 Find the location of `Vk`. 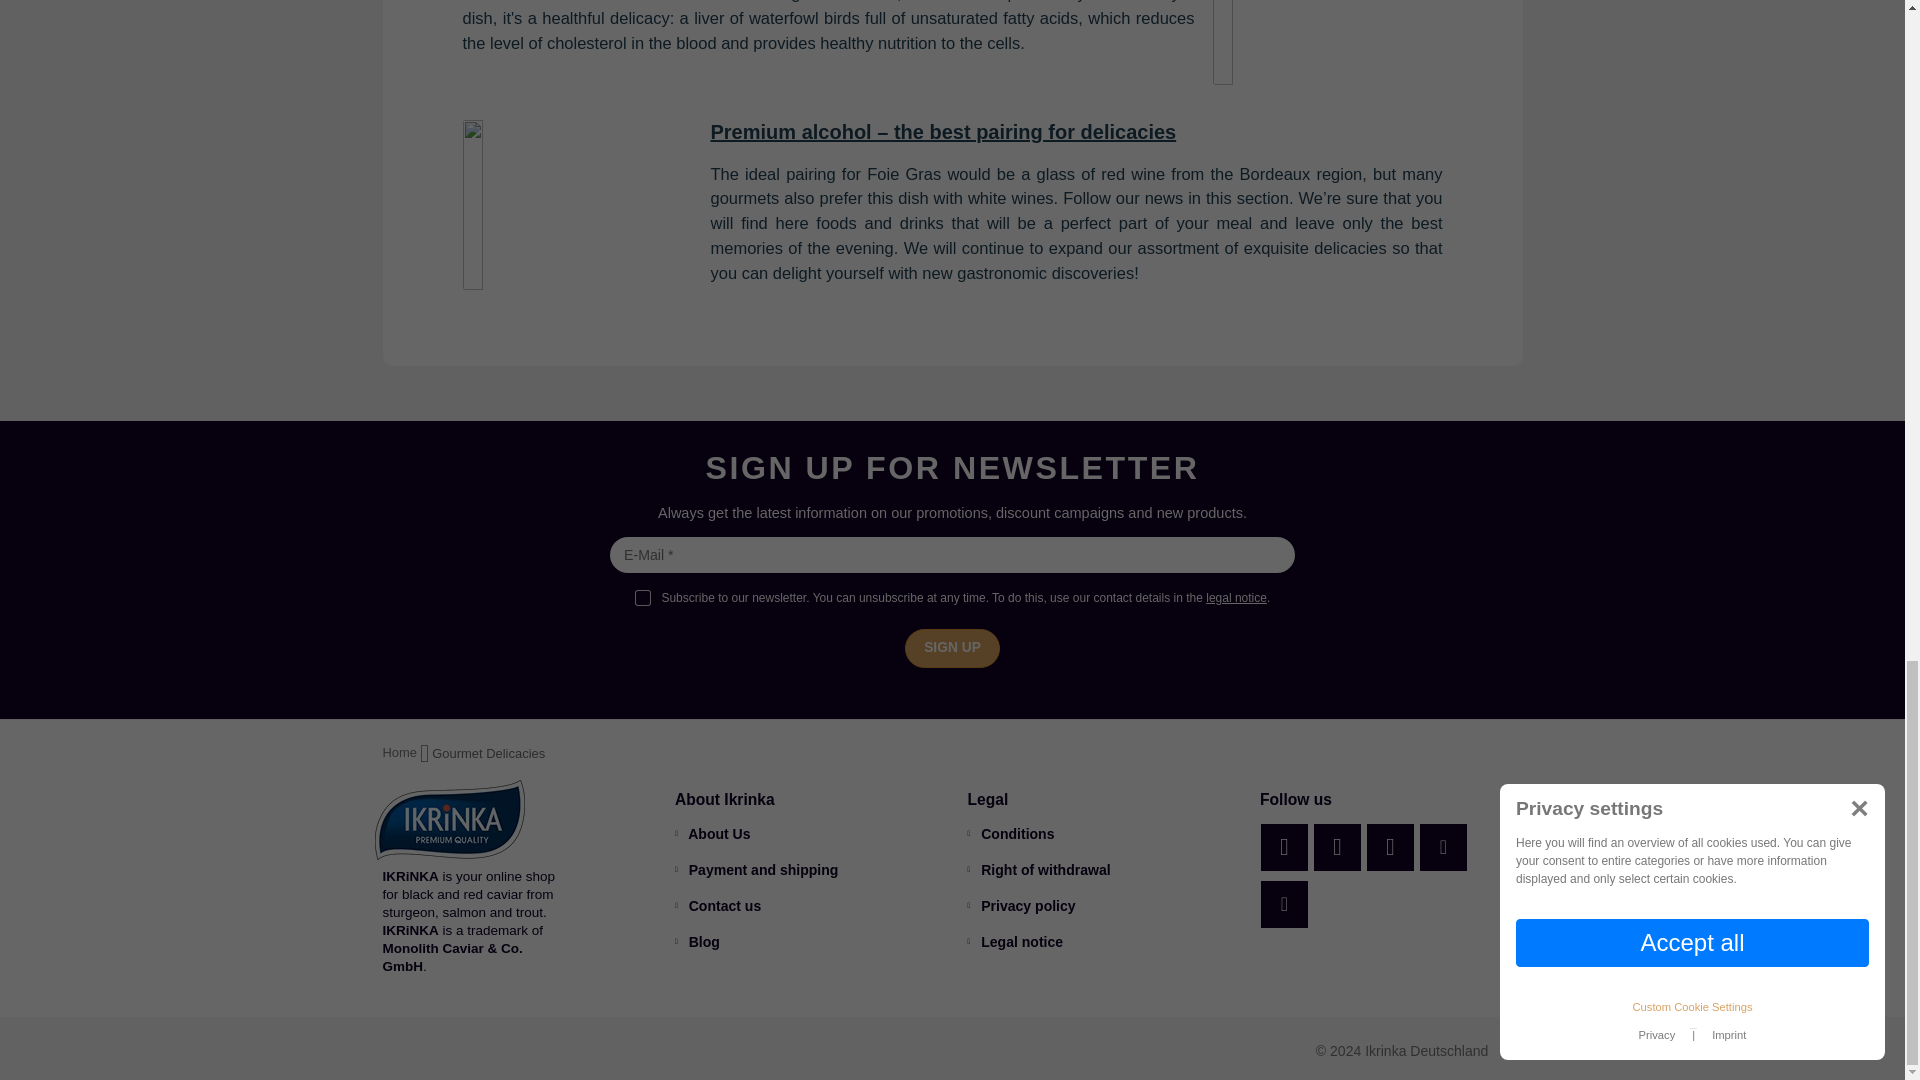

Vk is located at coordinates (1443, 847).